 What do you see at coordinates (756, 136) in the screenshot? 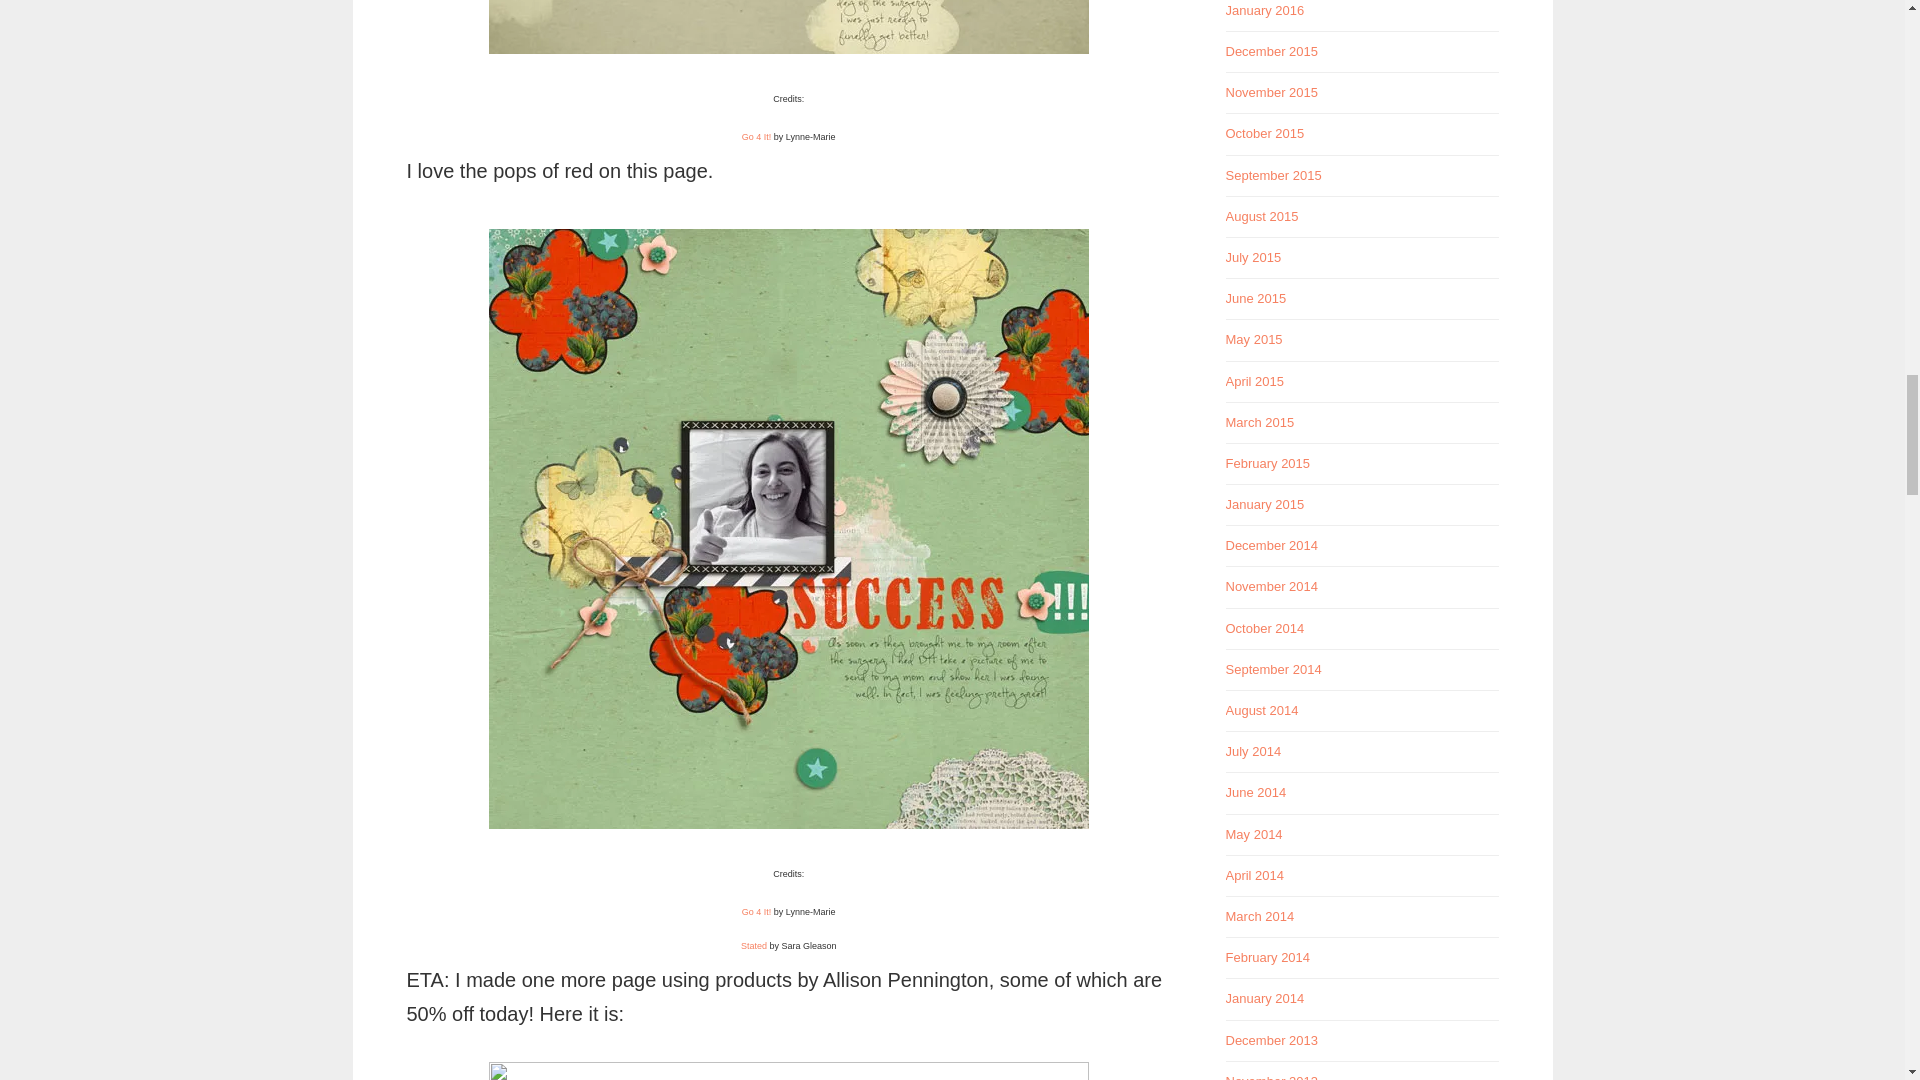
I see `Go 4 It!` at bounding box center [756, 136].